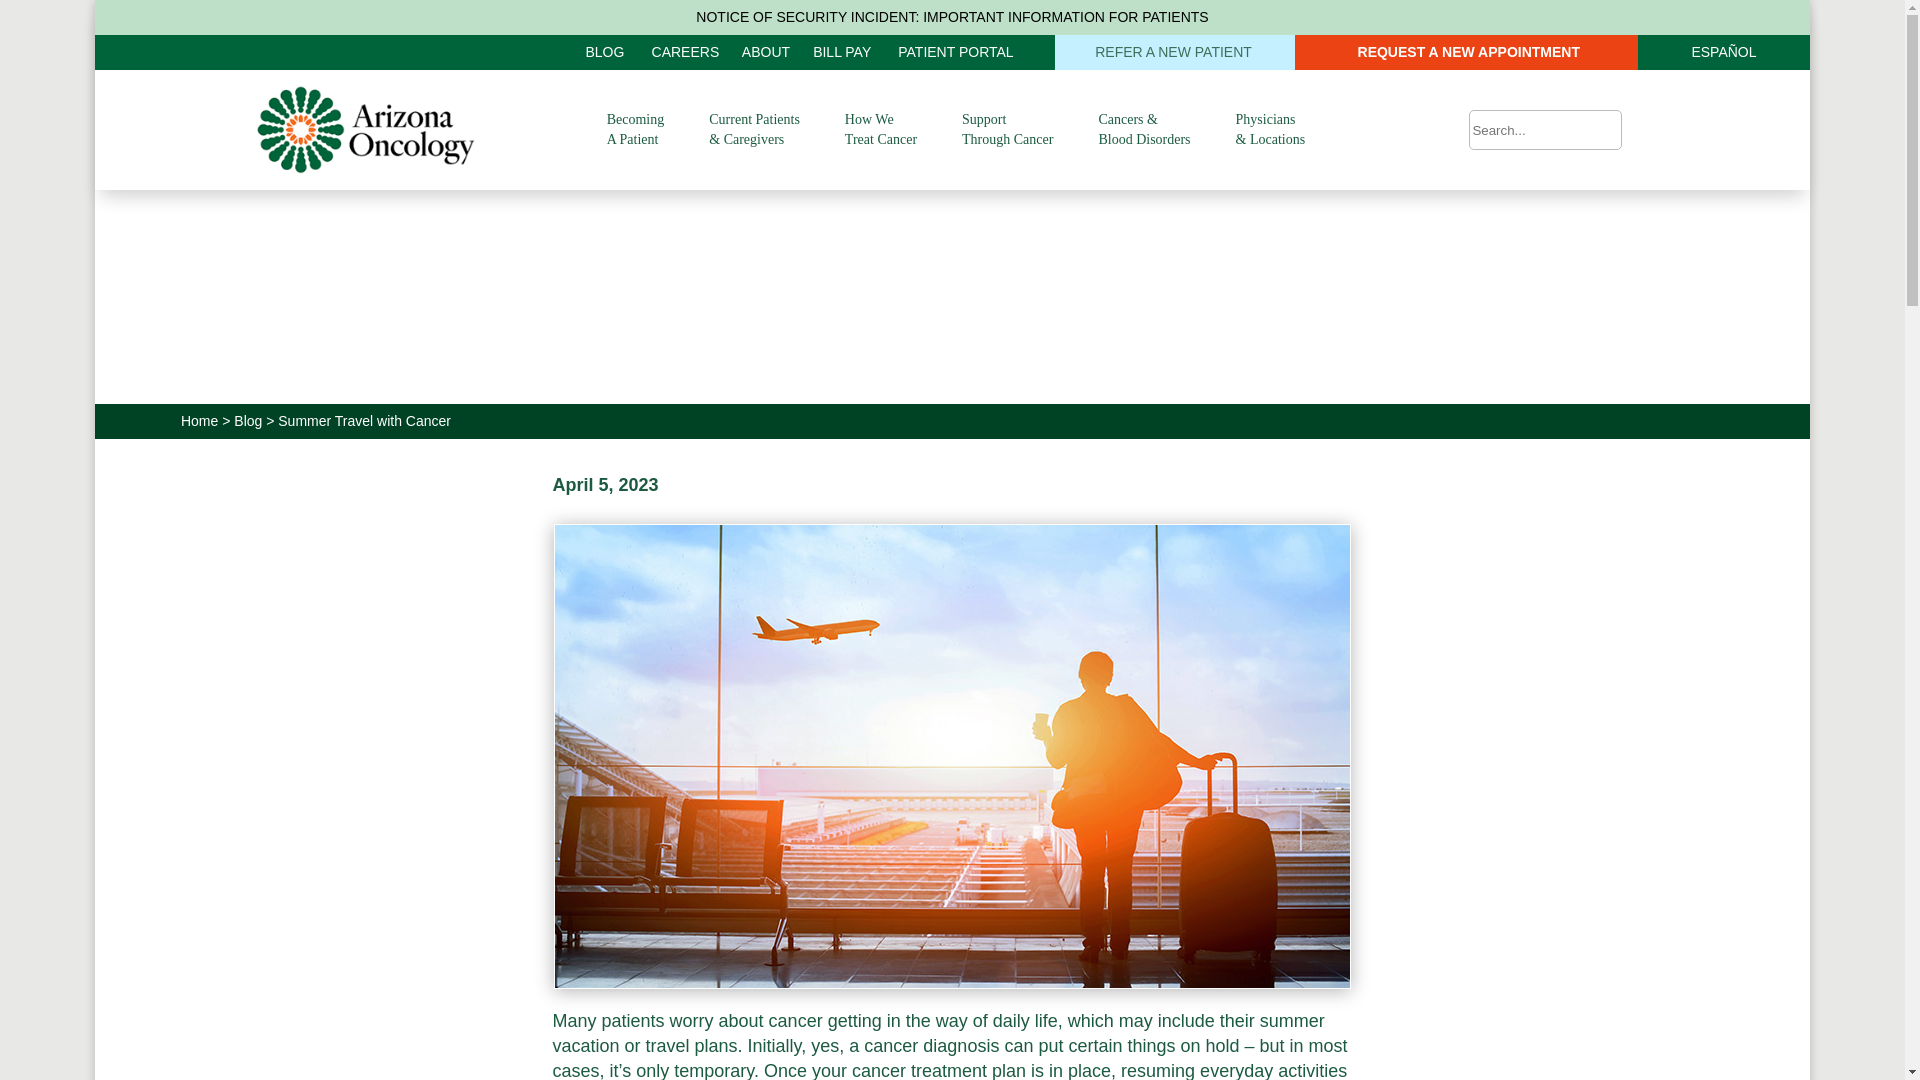 The image size is (1920, 1080). What do you see at coordinates (1174, 52) in the screenshot?
I see `REFER A NEW PATIENT ` at bounding box center [1174, 52].